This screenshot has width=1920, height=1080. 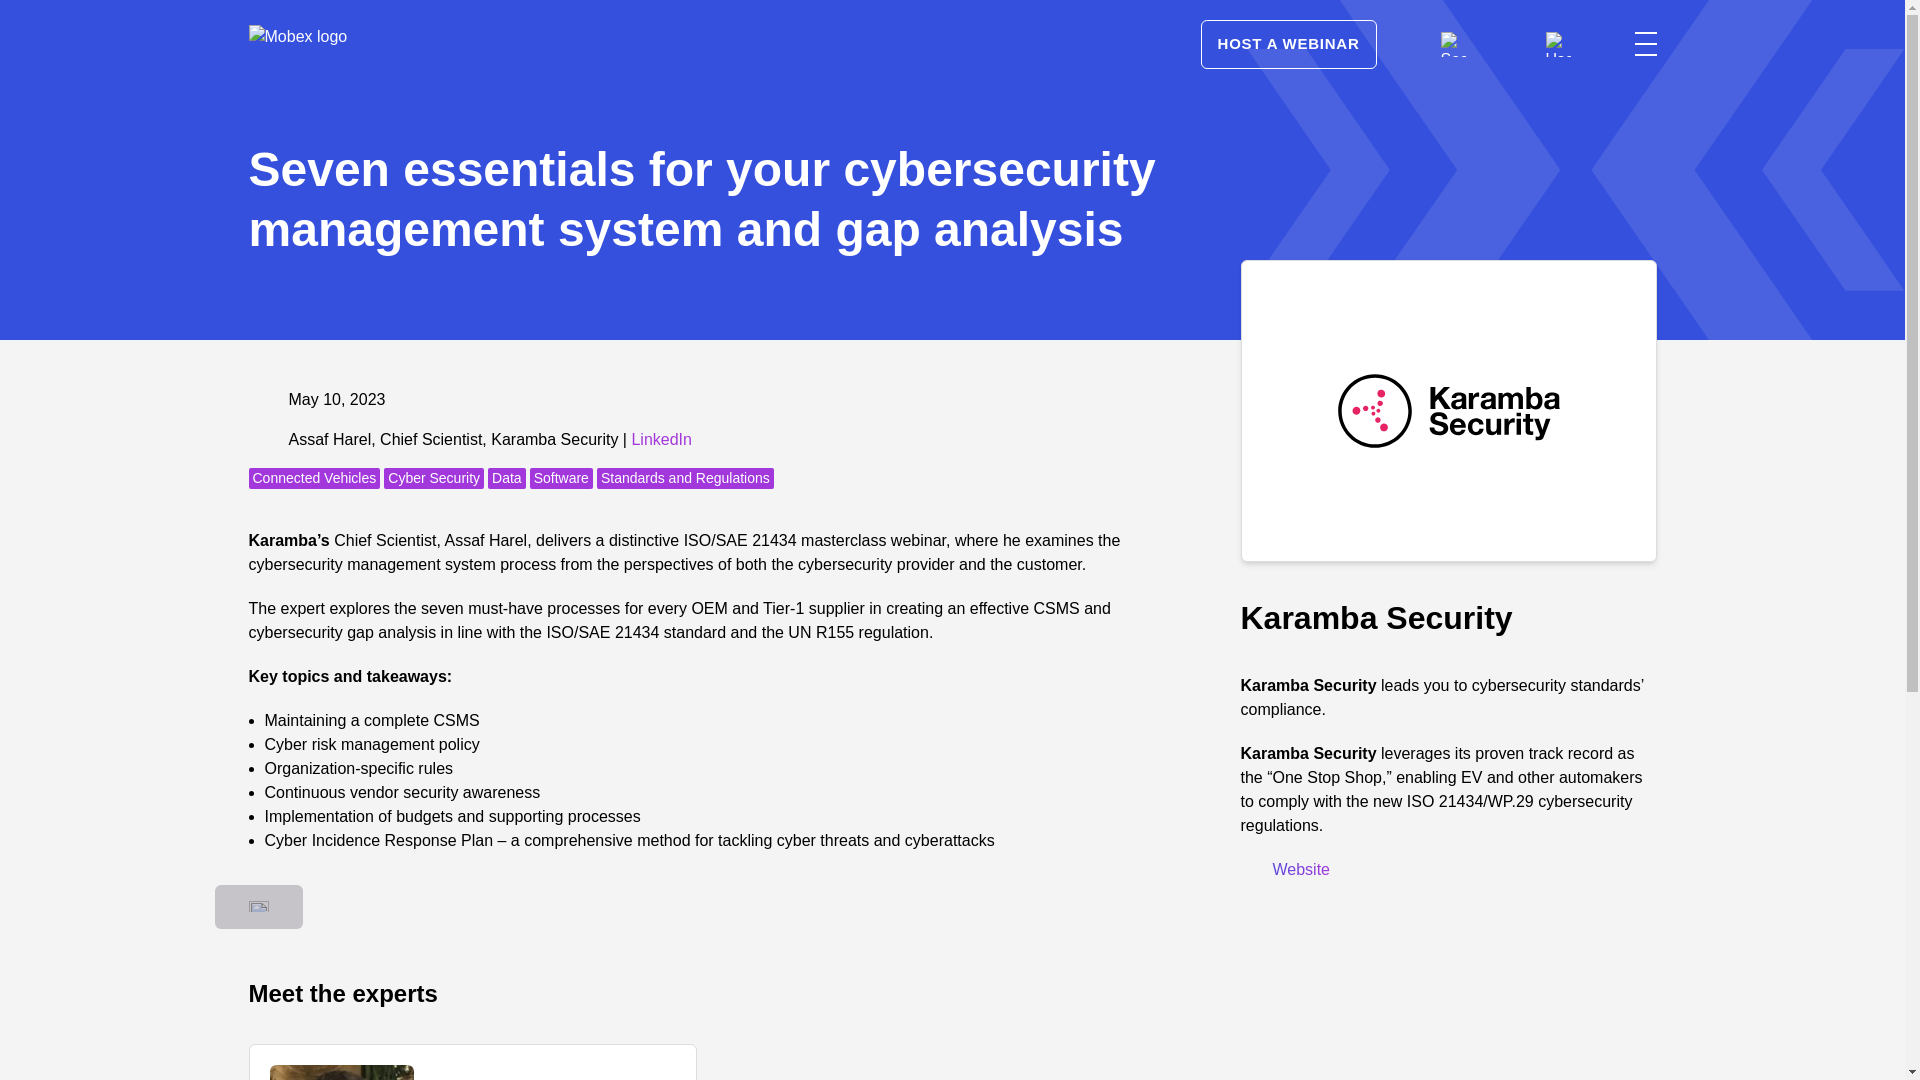 What do you see at coordinates (561, 478) in the screenshot?
I see `Software` at bounding box center [561, 478].